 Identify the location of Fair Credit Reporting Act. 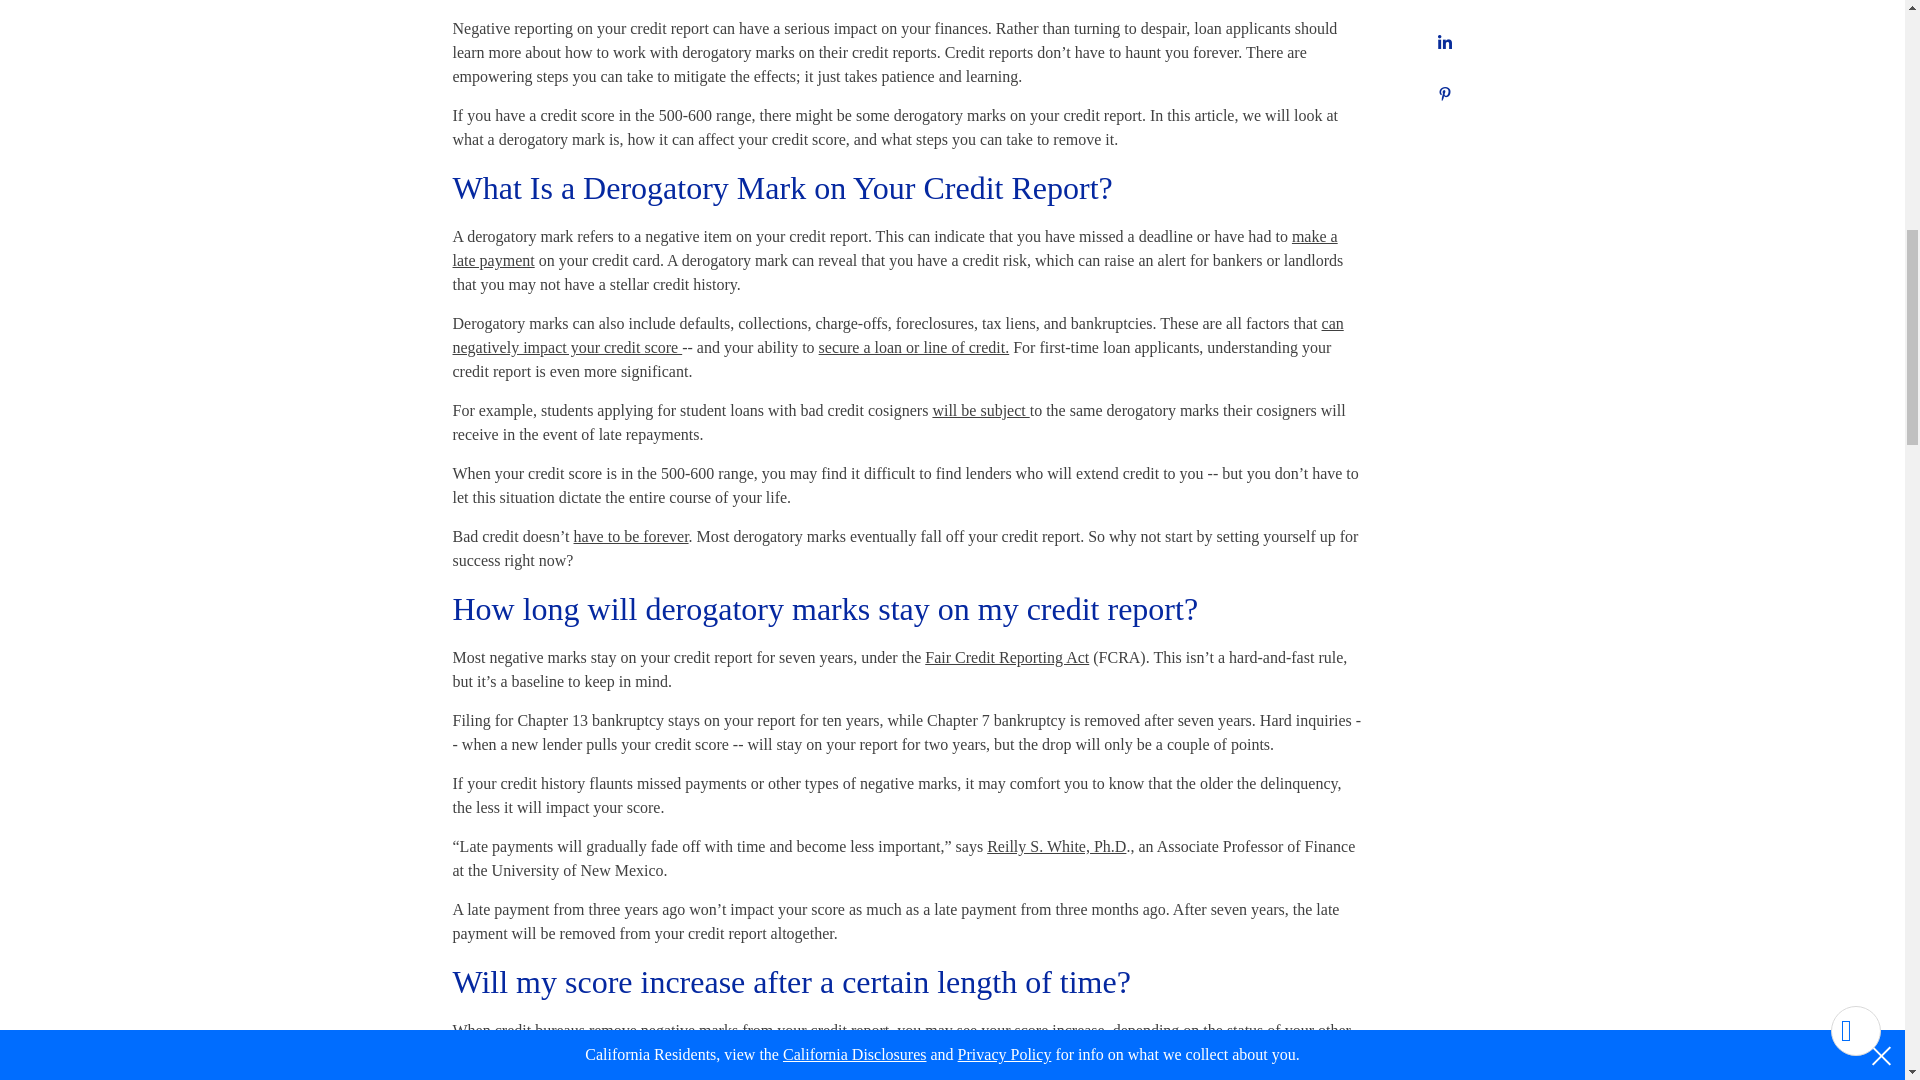
(1006, 658).